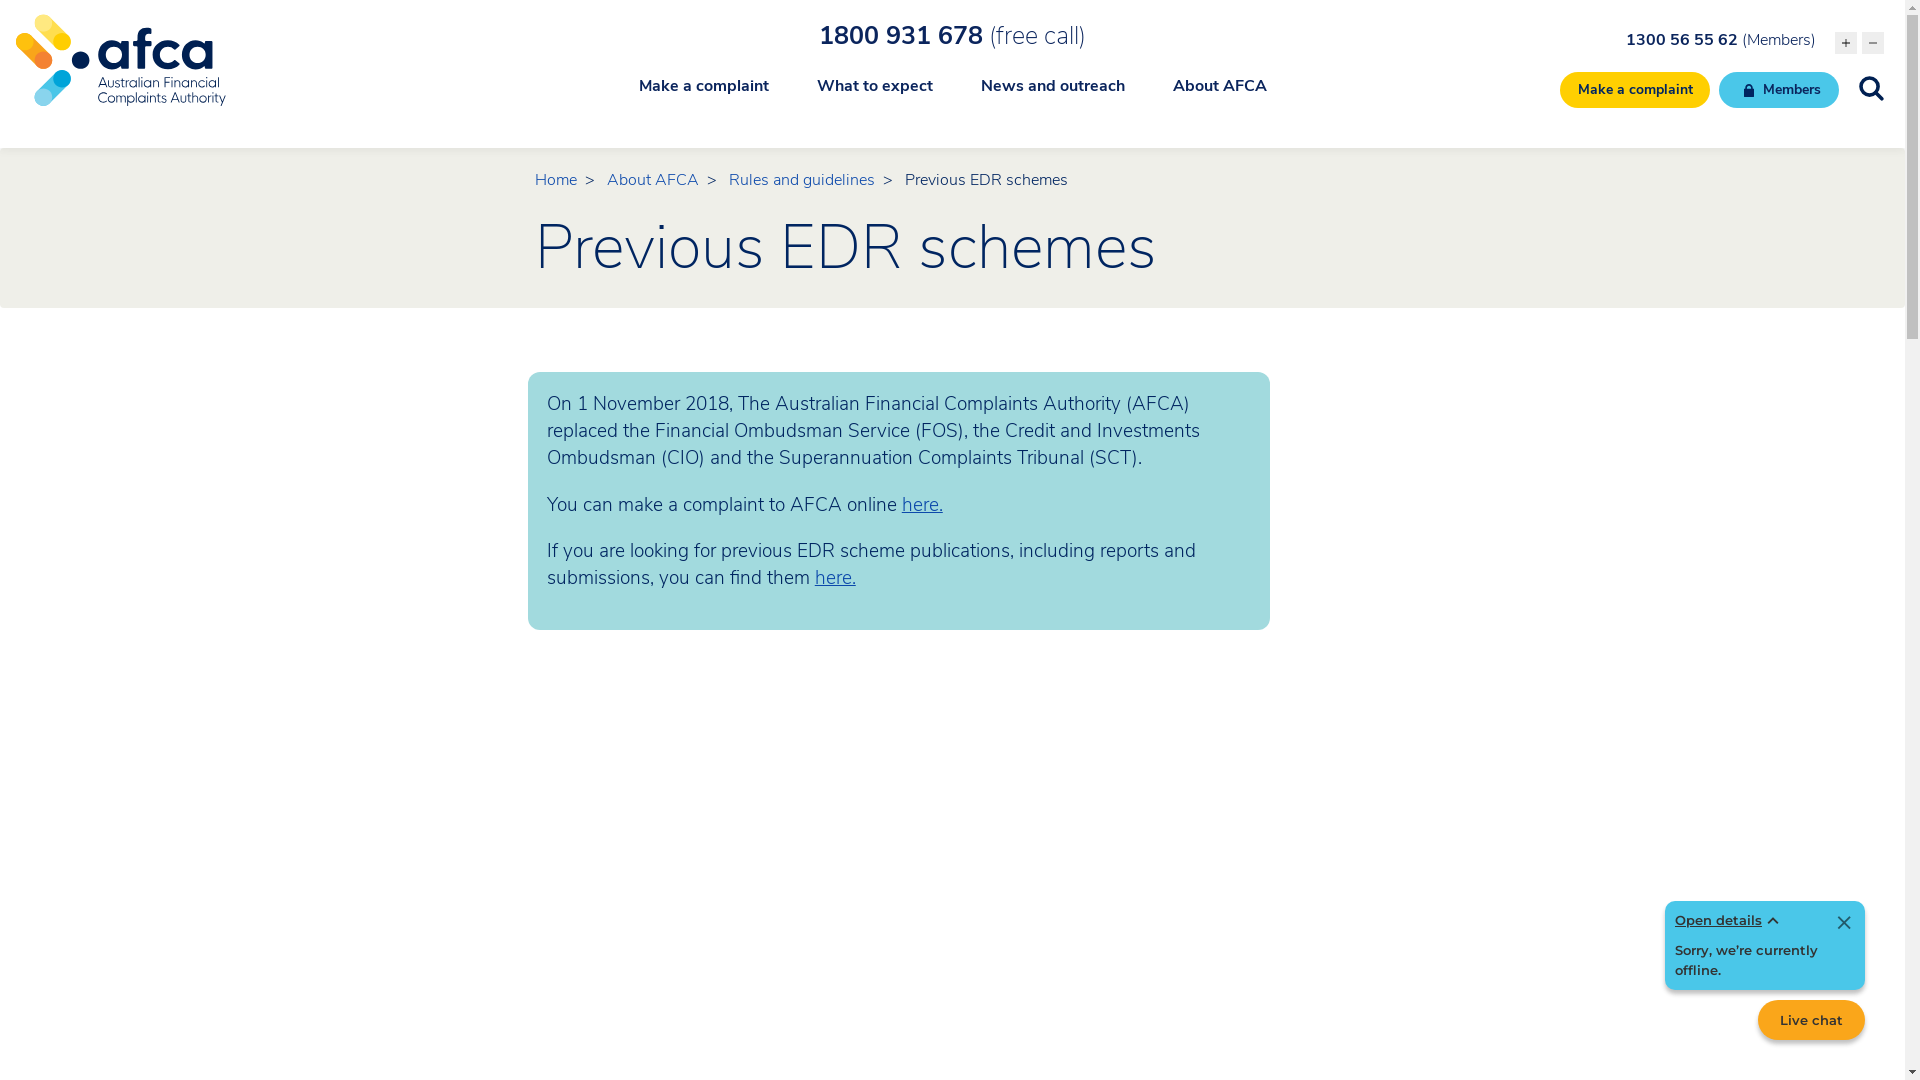  What do you see at coordinates (1636, 90) in the screenshot?
I see `Make a complaint` at bounding box center [1636, 90].